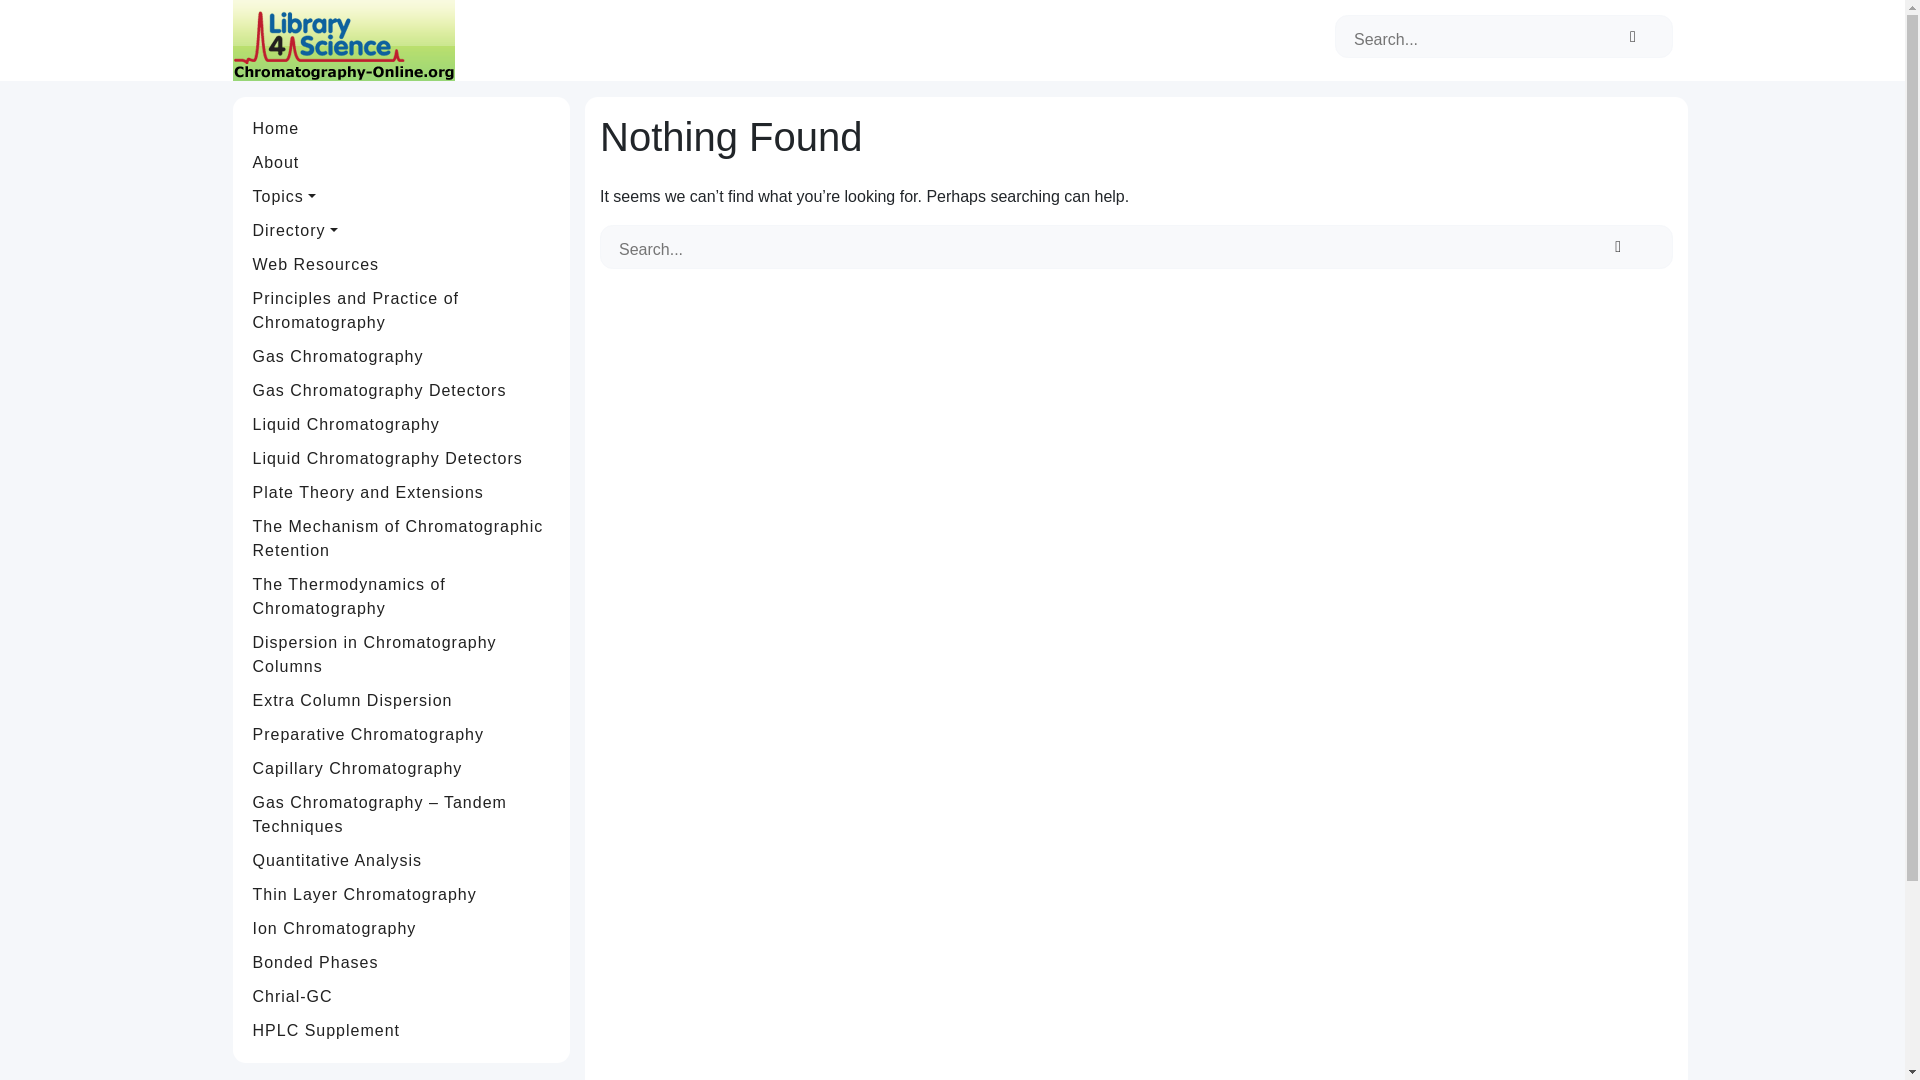 The image size is (1920, 1080). I want to click on Ion Chromatography, so click(402, 928).